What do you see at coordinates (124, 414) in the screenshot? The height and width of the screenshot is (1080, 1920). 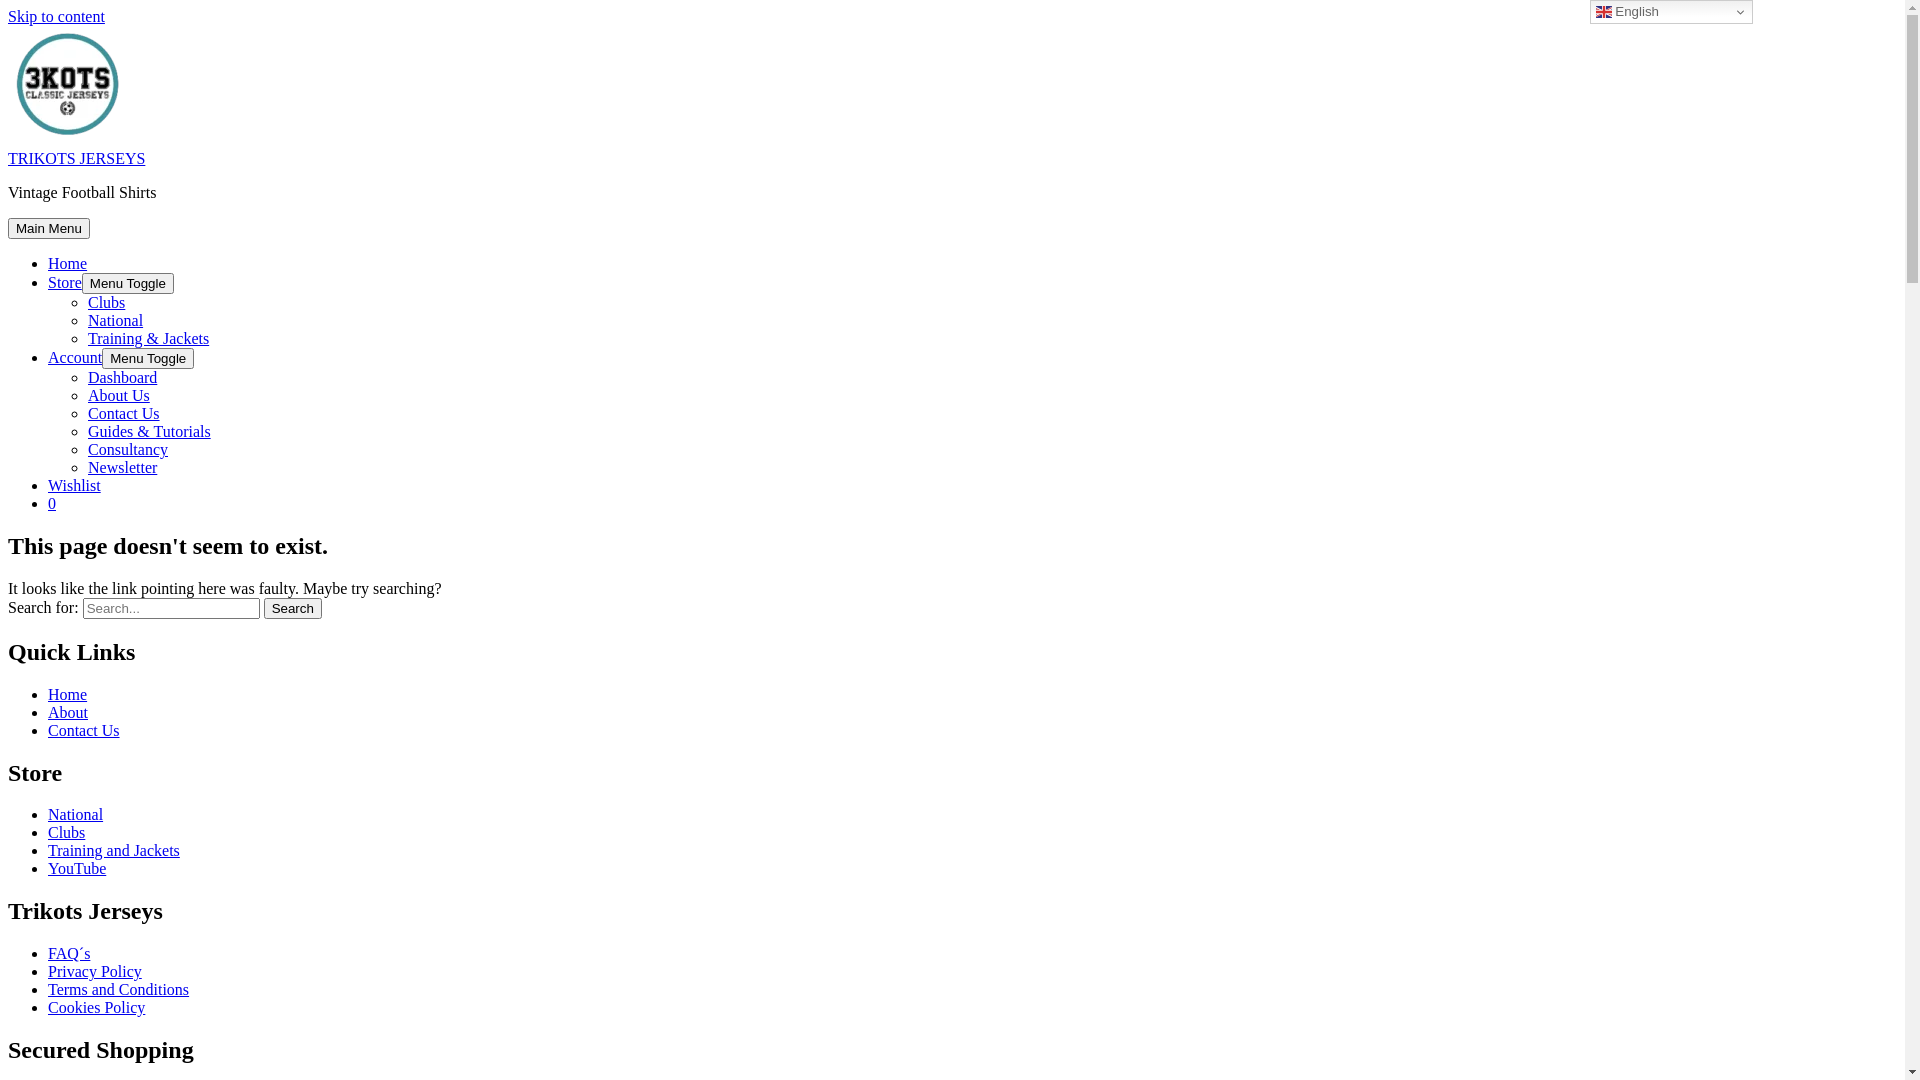 I see `Contact Us` at bounding box center [124, 414].